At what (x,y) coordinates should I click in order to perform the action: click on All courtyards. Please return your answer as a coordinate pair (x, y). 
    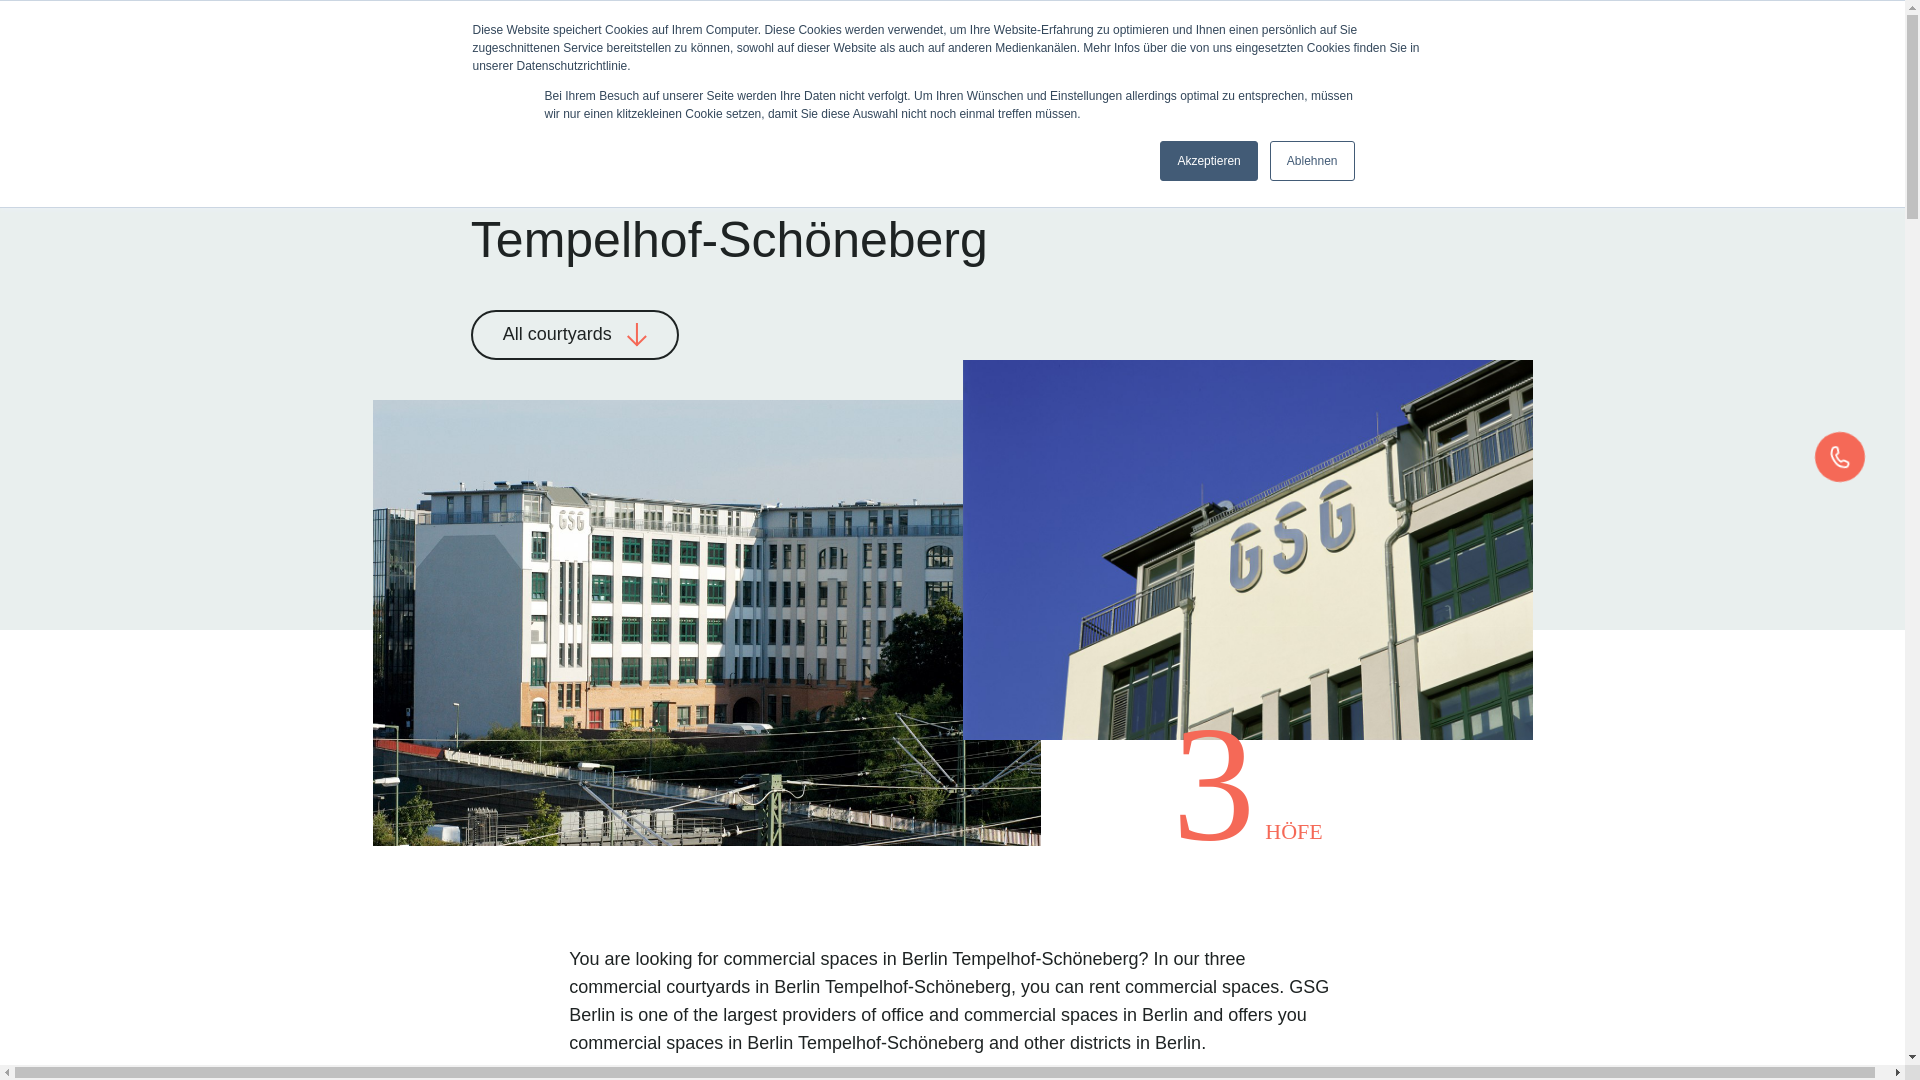
    Looking at the image, I should click on (574, 334).